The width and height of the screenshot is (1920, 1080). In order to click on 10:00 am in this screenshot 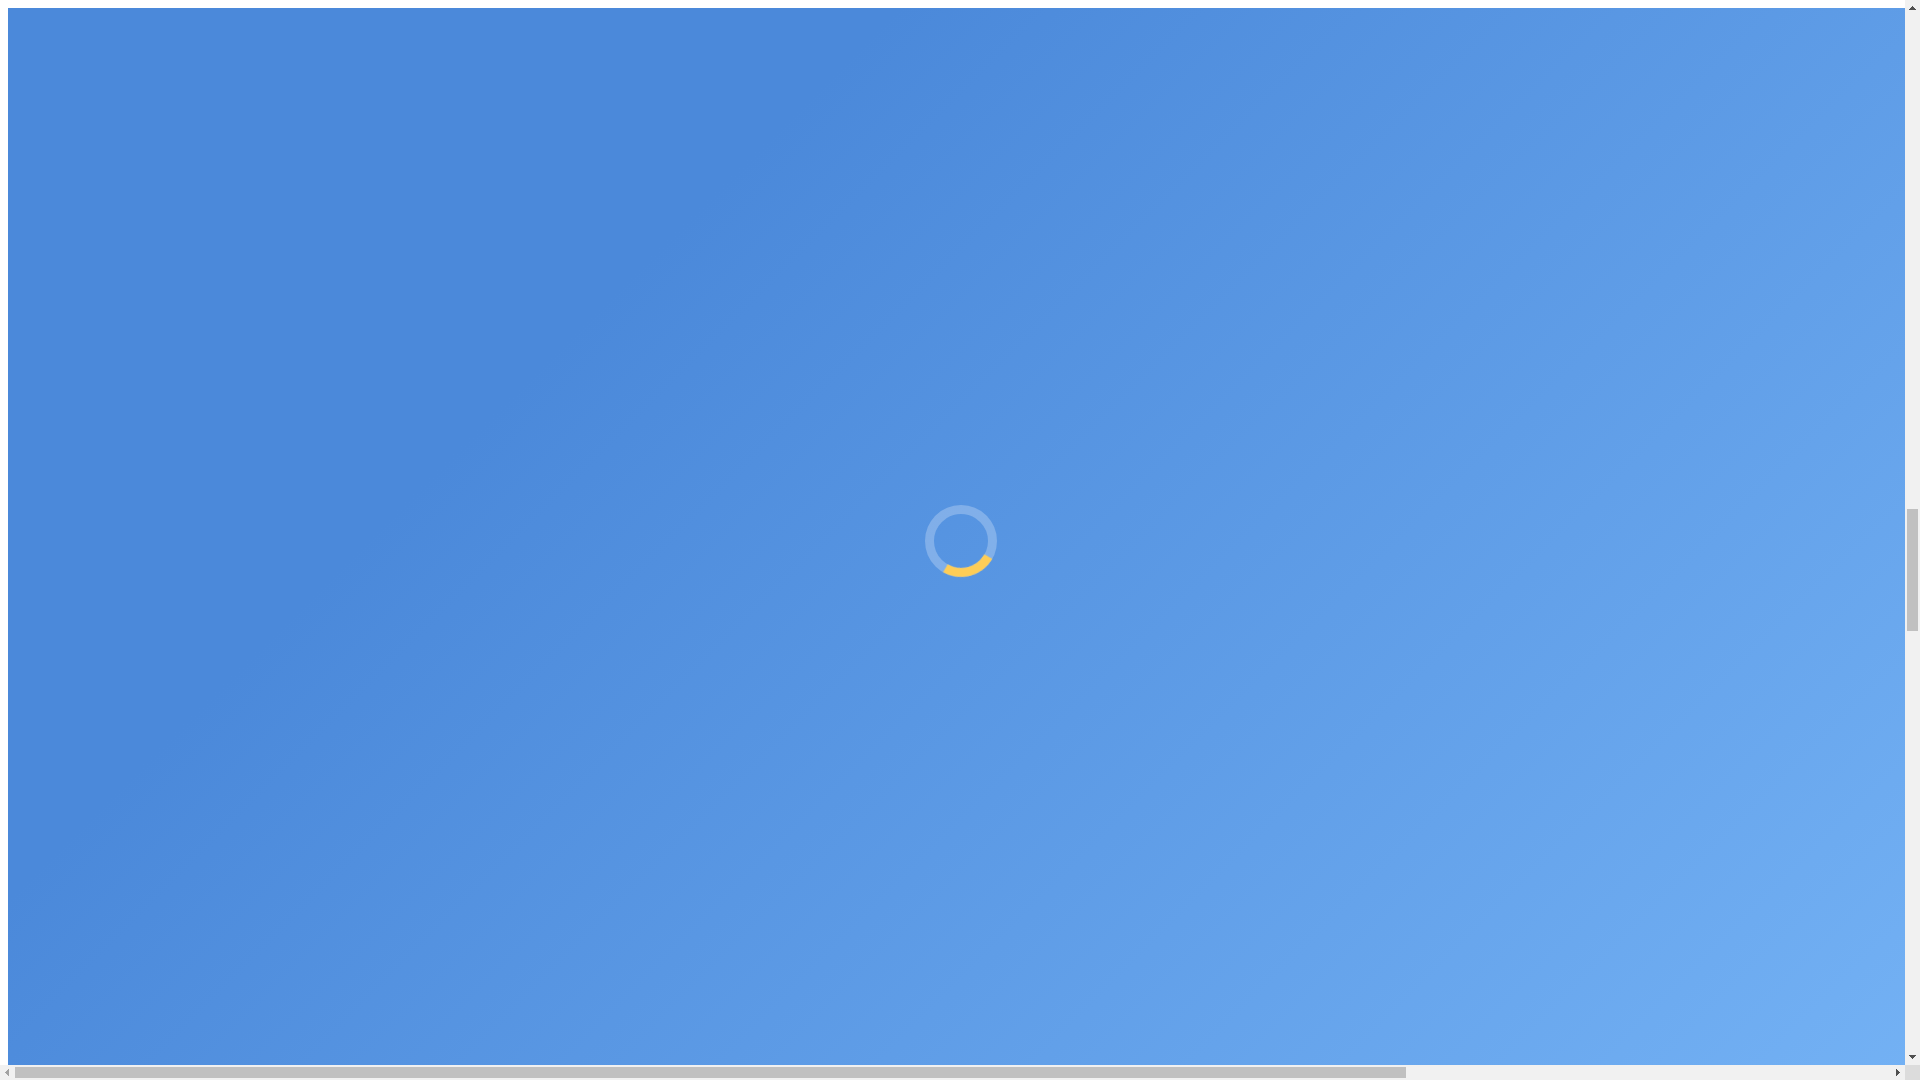, I will do `click(198, 178)`.